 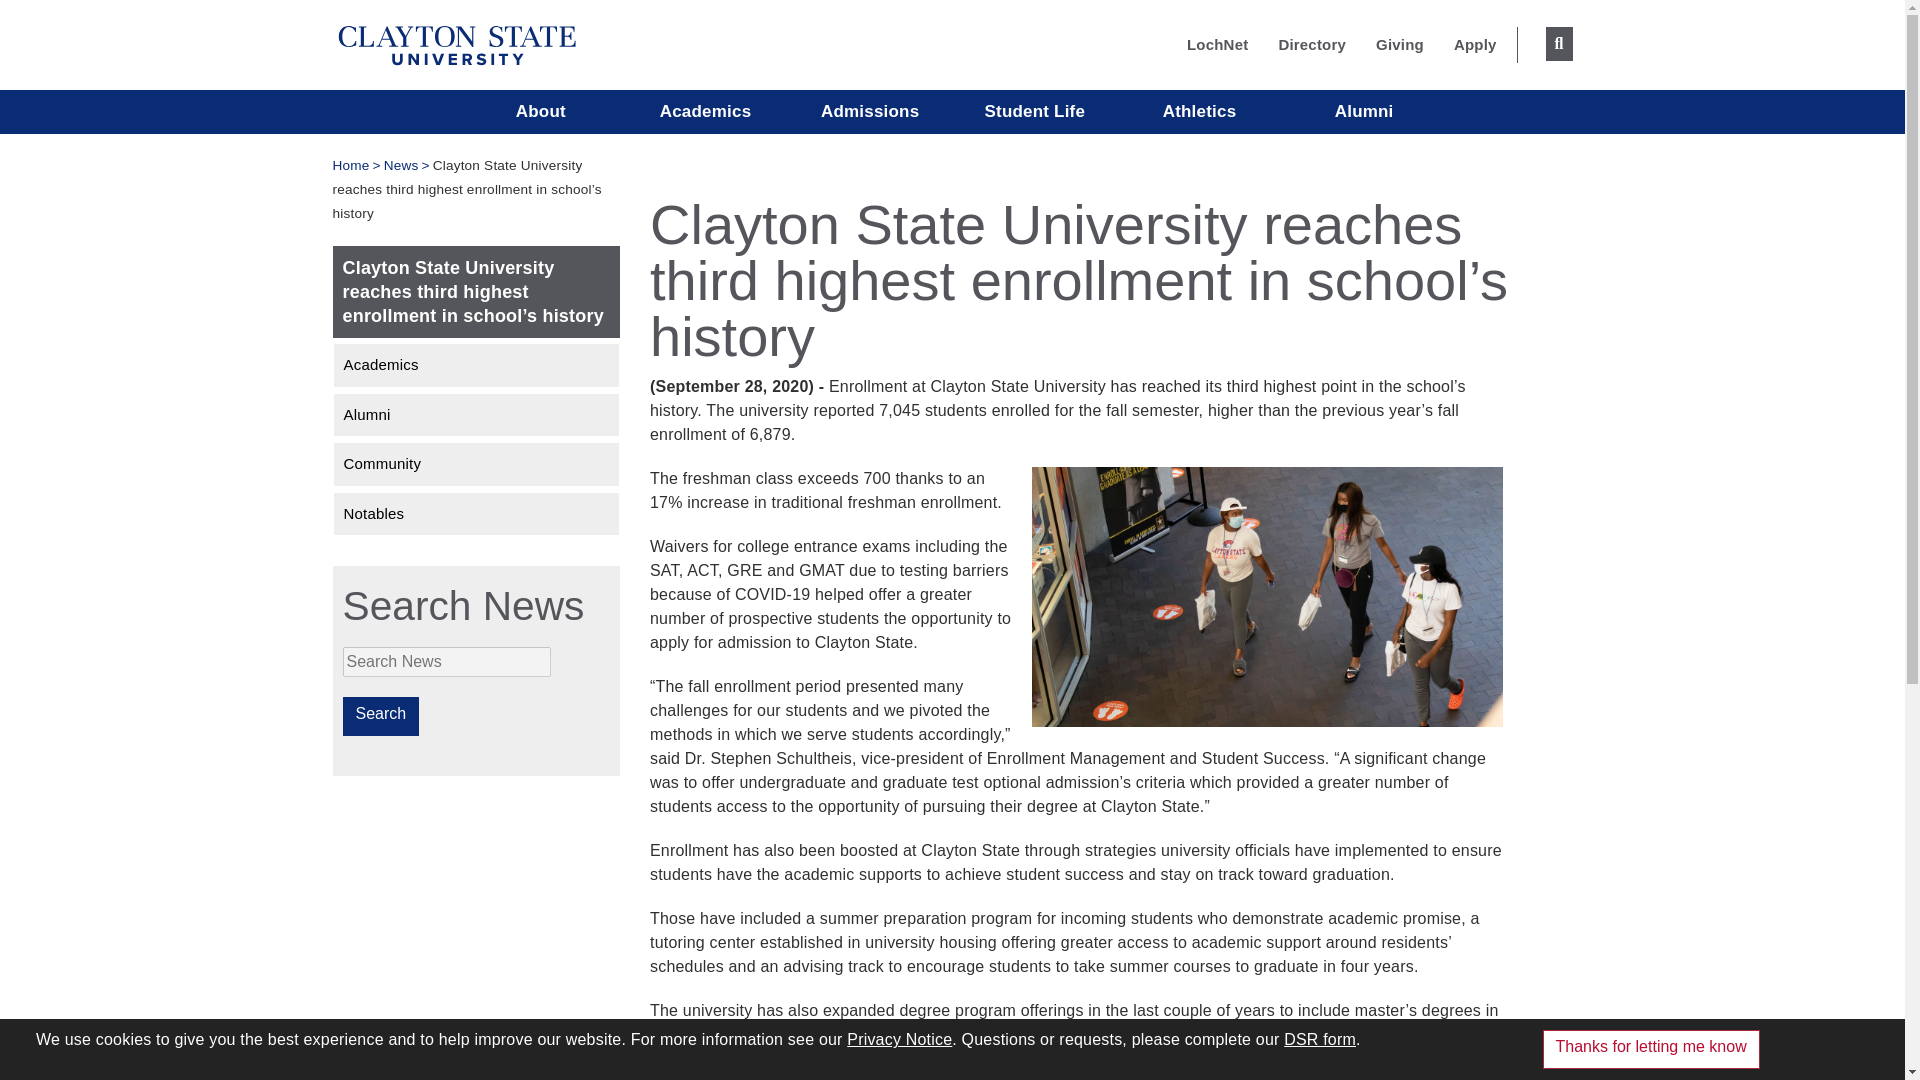 What do you see at coordinates (870, 111) in the screenshot?
I see `Admissions` at bounding box center [870, 111].